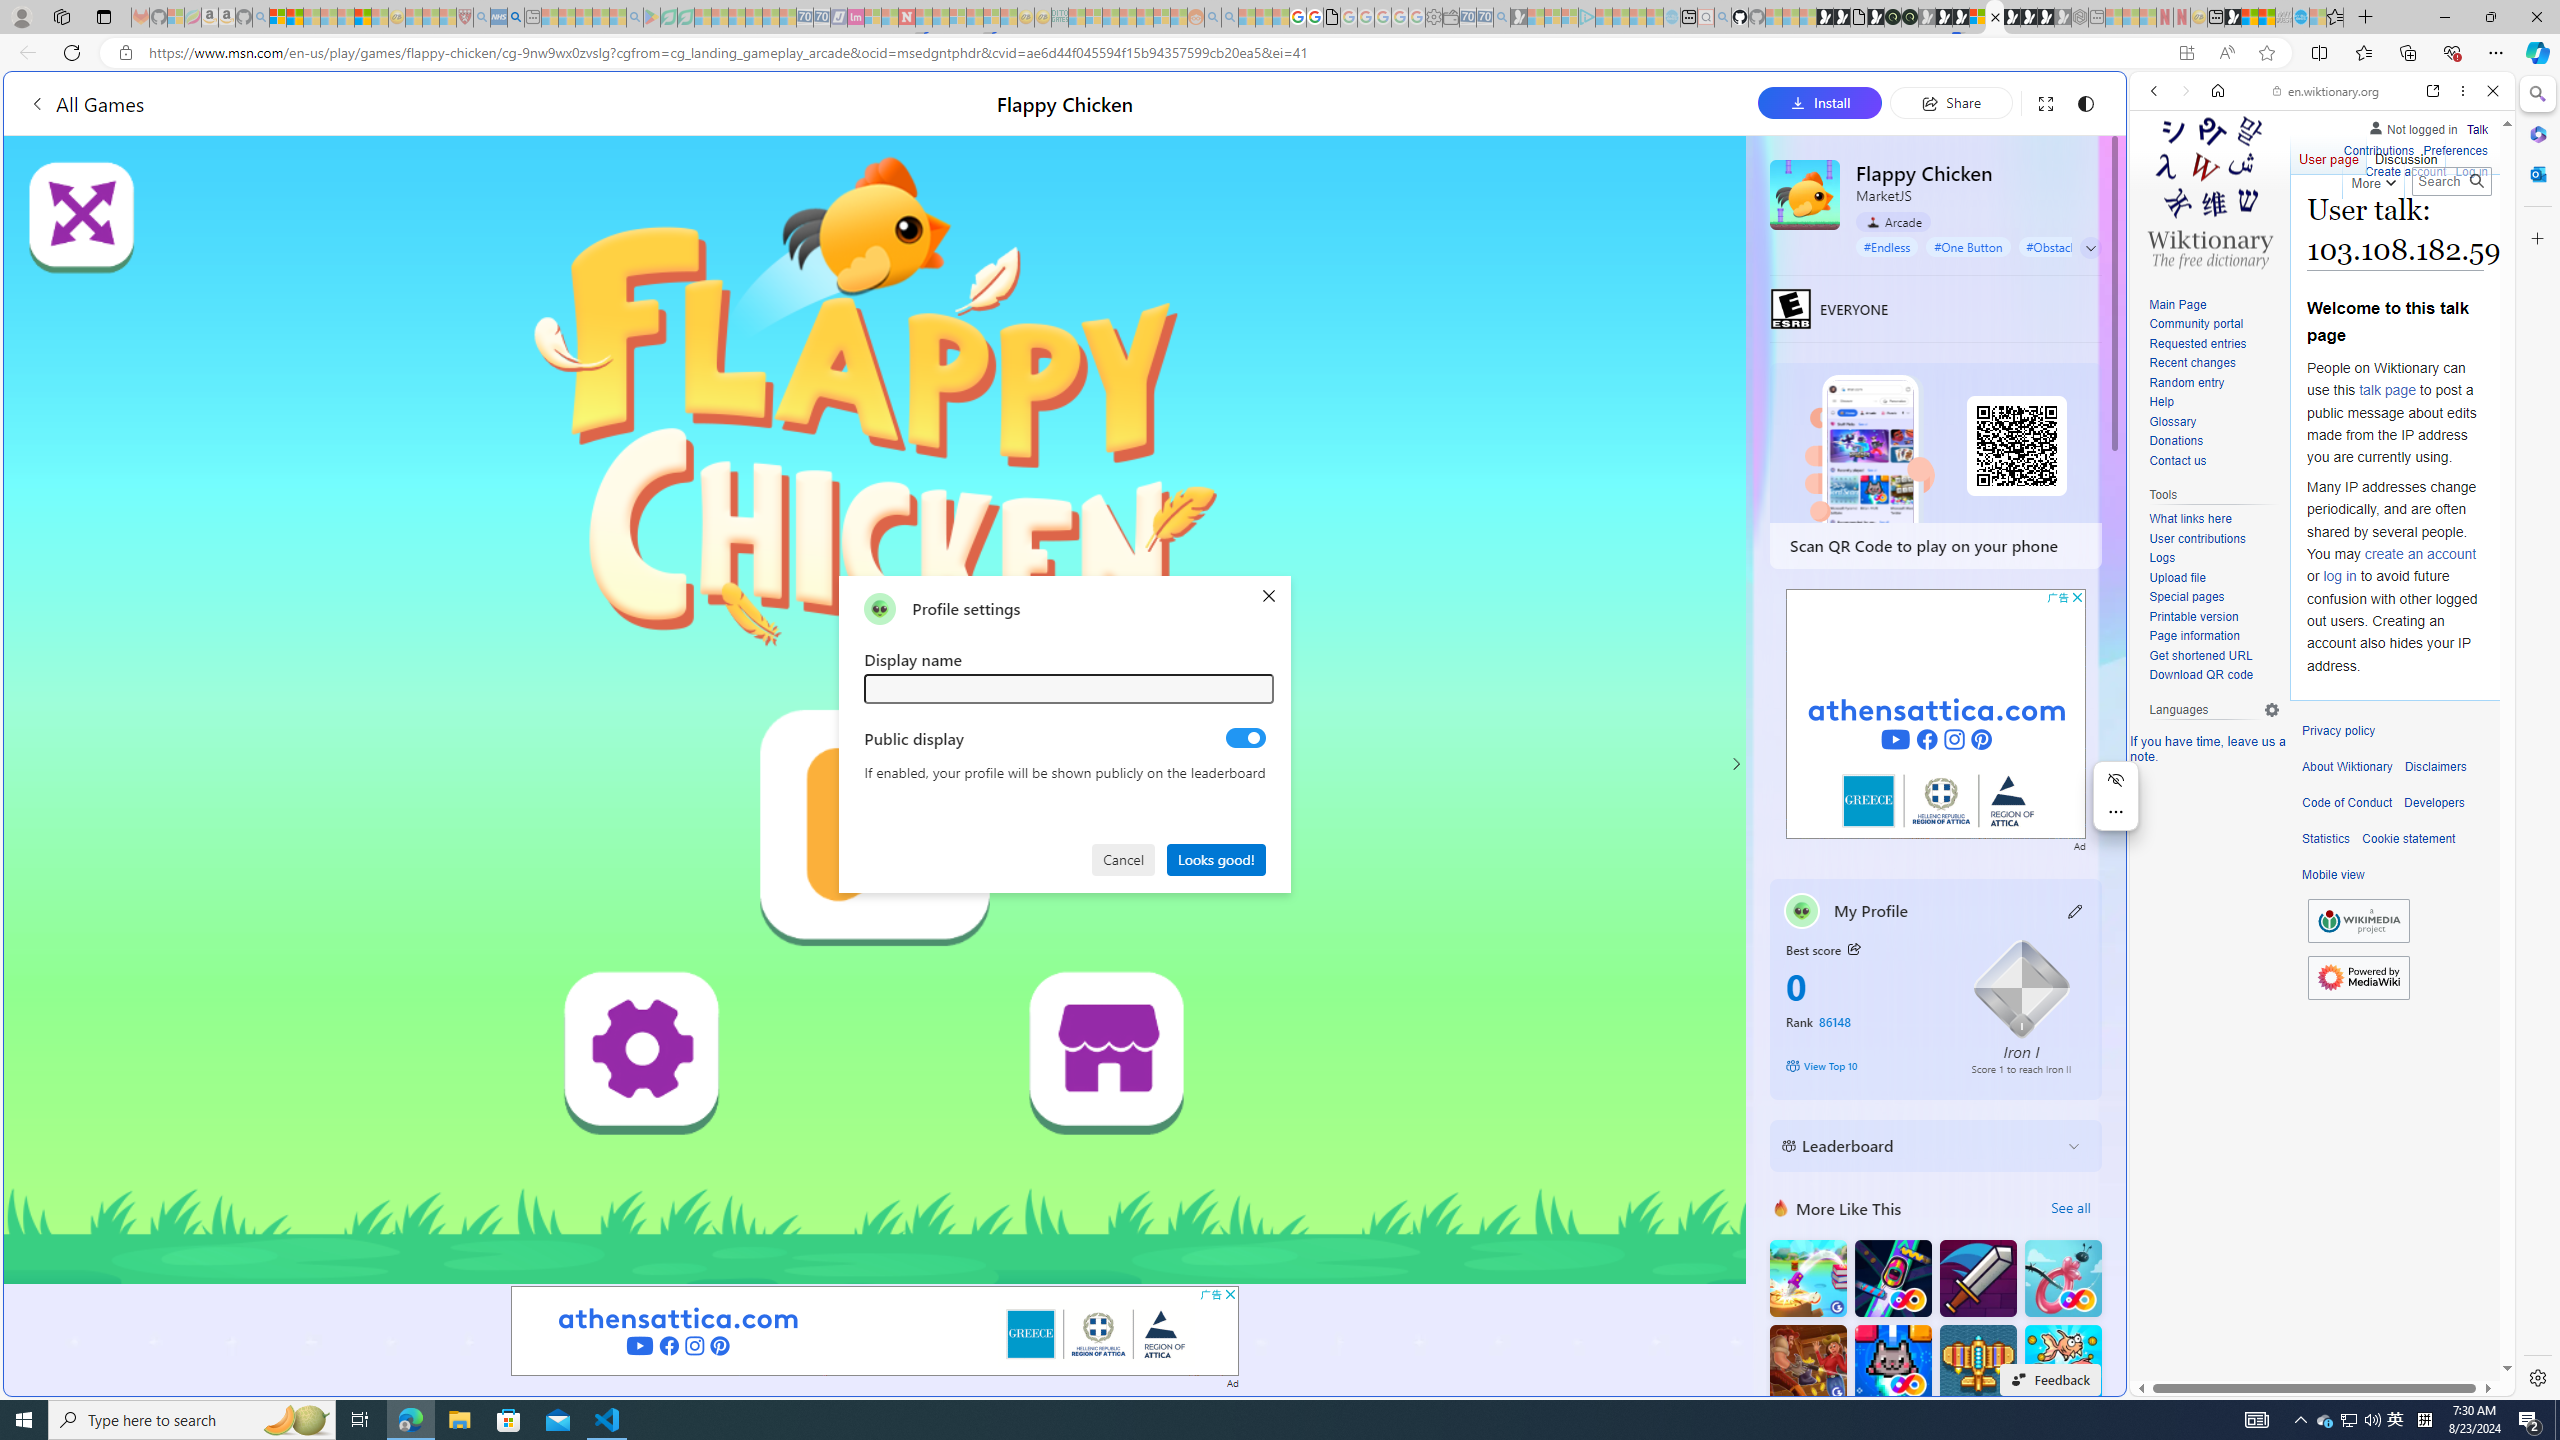 The width and height of the screenshot is (2560, 1440). What do you see at coordinates (2454, 148) in the screenshot?
I see `Preferences` at bounding box center [2454, 148].